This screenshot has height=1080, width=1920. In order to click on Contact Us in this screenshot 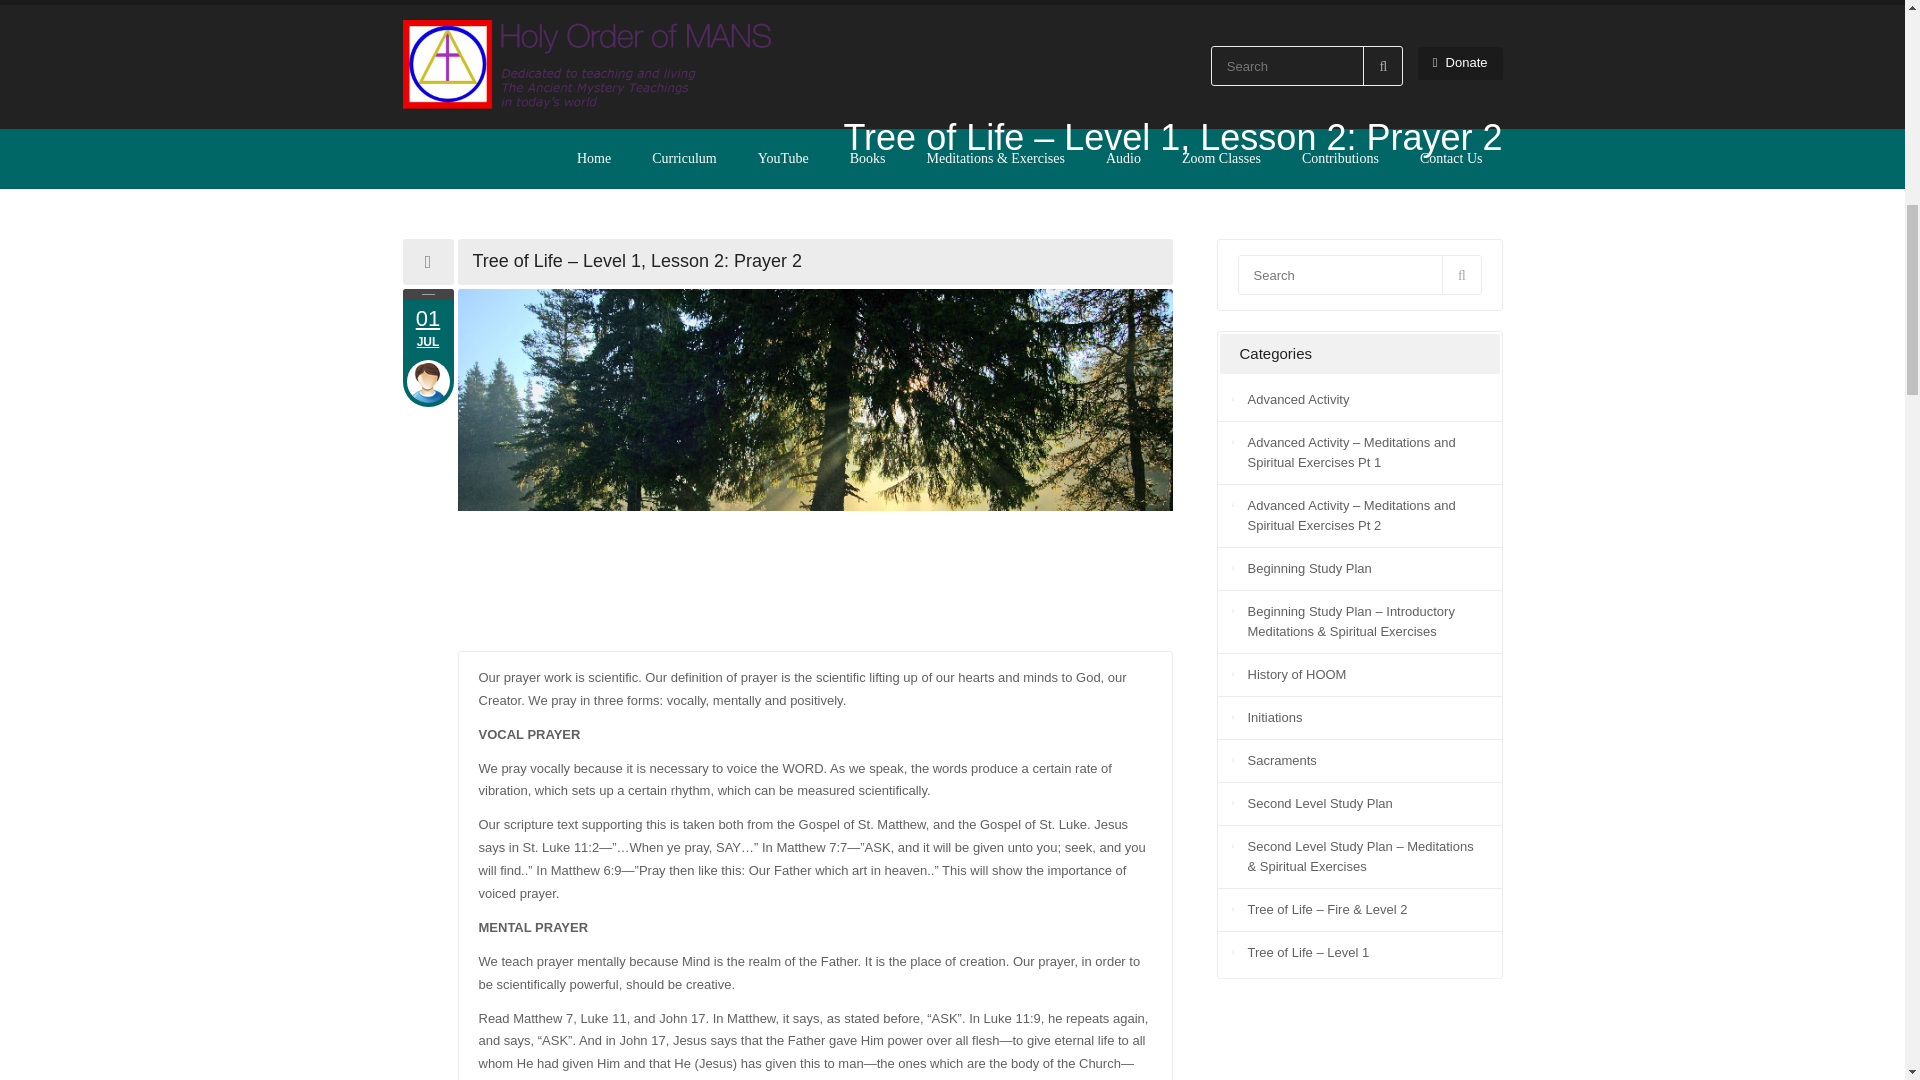, I will do `click(1451, 158)`.